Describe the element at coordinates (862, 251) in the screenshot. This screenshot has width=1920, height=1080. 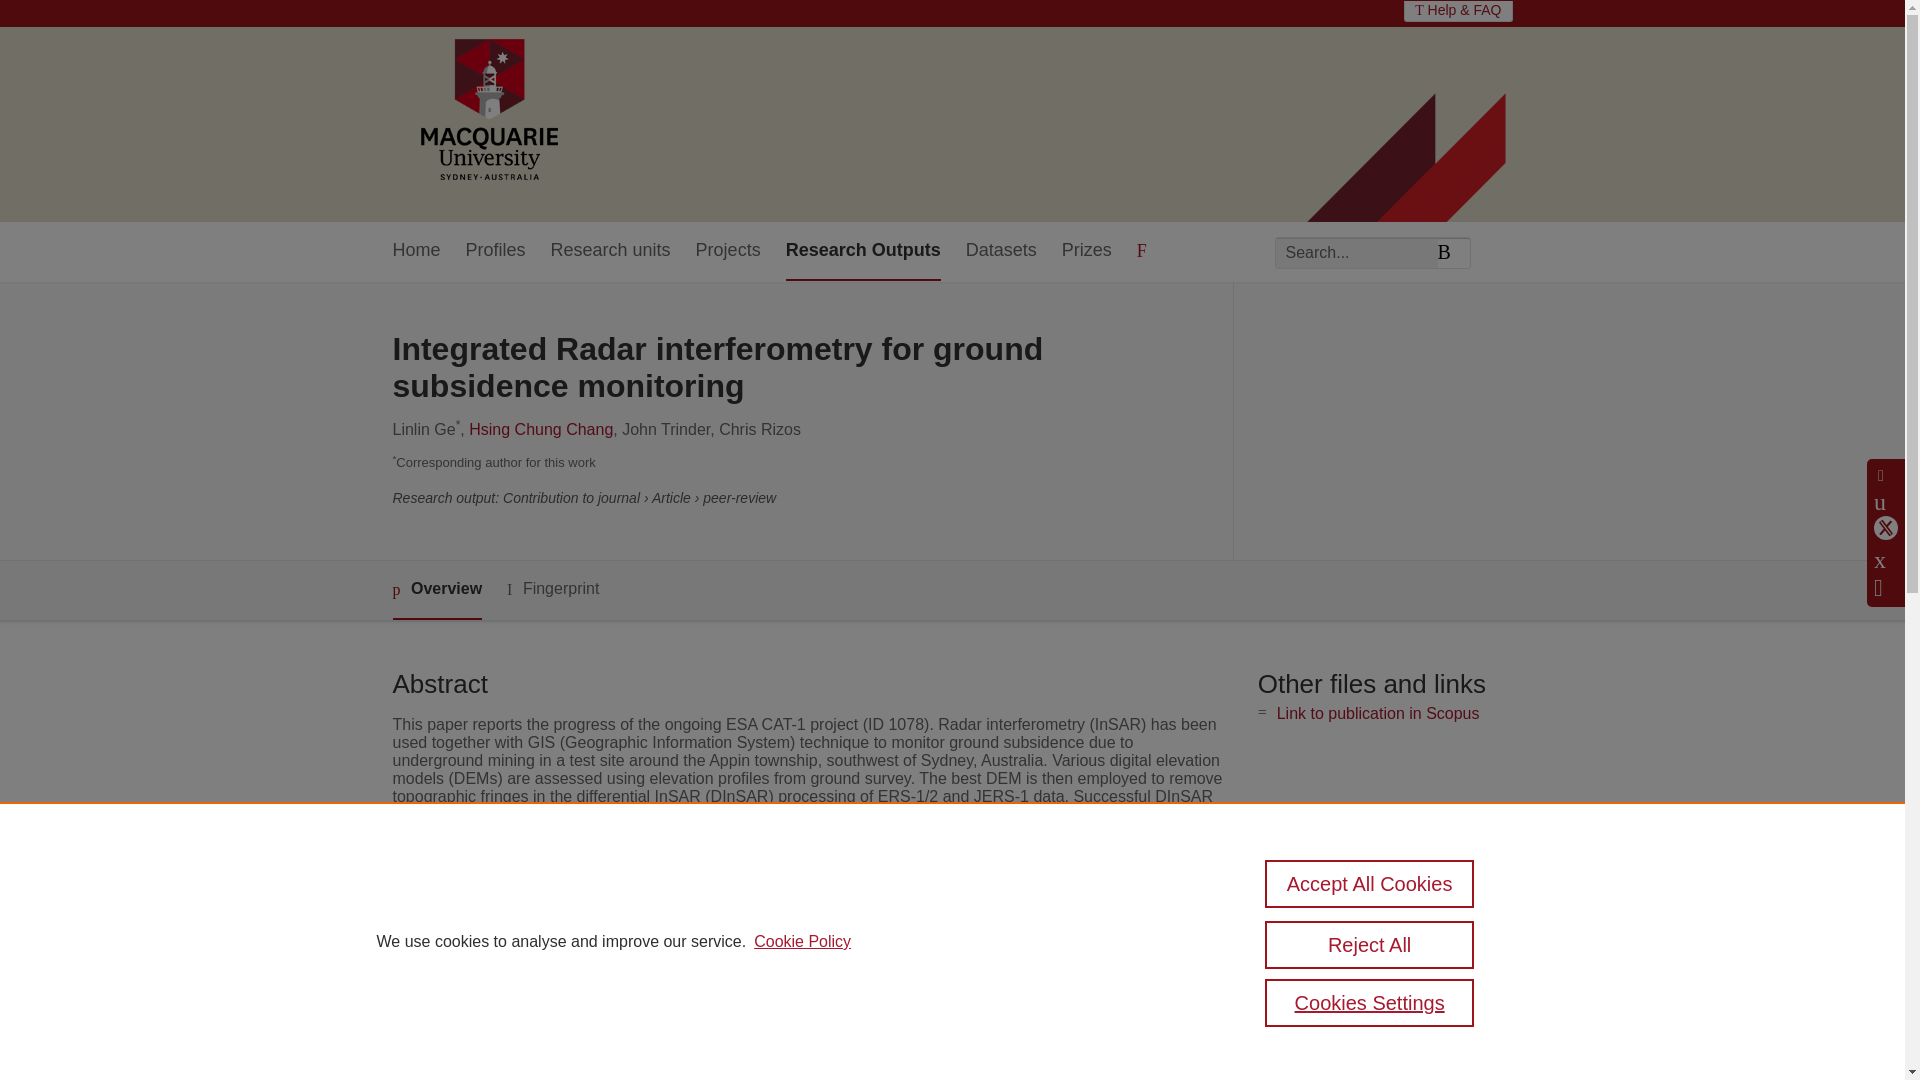
I see `Research Outputs` at that location.